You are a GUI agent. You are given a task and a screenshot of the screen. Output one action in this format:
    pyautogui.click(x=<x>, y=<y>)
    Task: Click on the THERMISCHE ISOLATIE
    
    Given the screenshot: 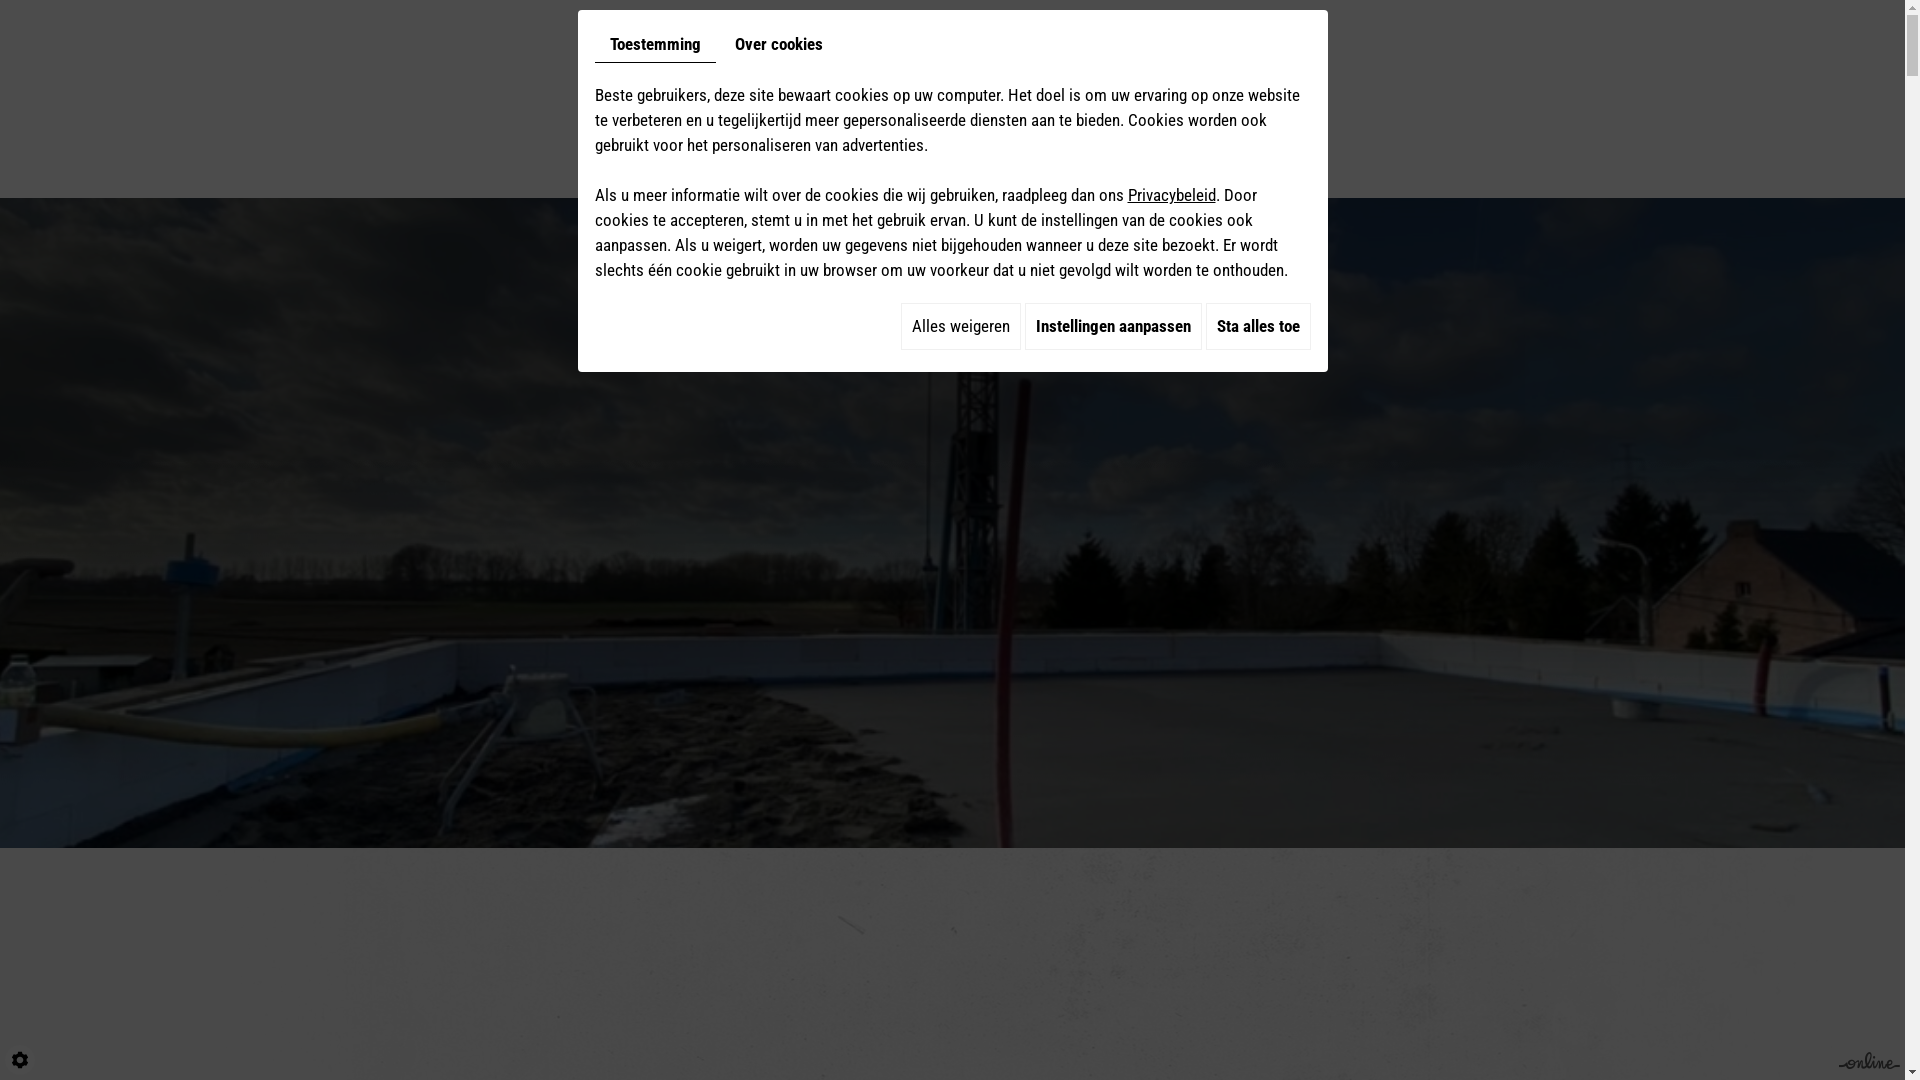 What is the action you would take?
    pyautogui.click(x=685, y=110)
    